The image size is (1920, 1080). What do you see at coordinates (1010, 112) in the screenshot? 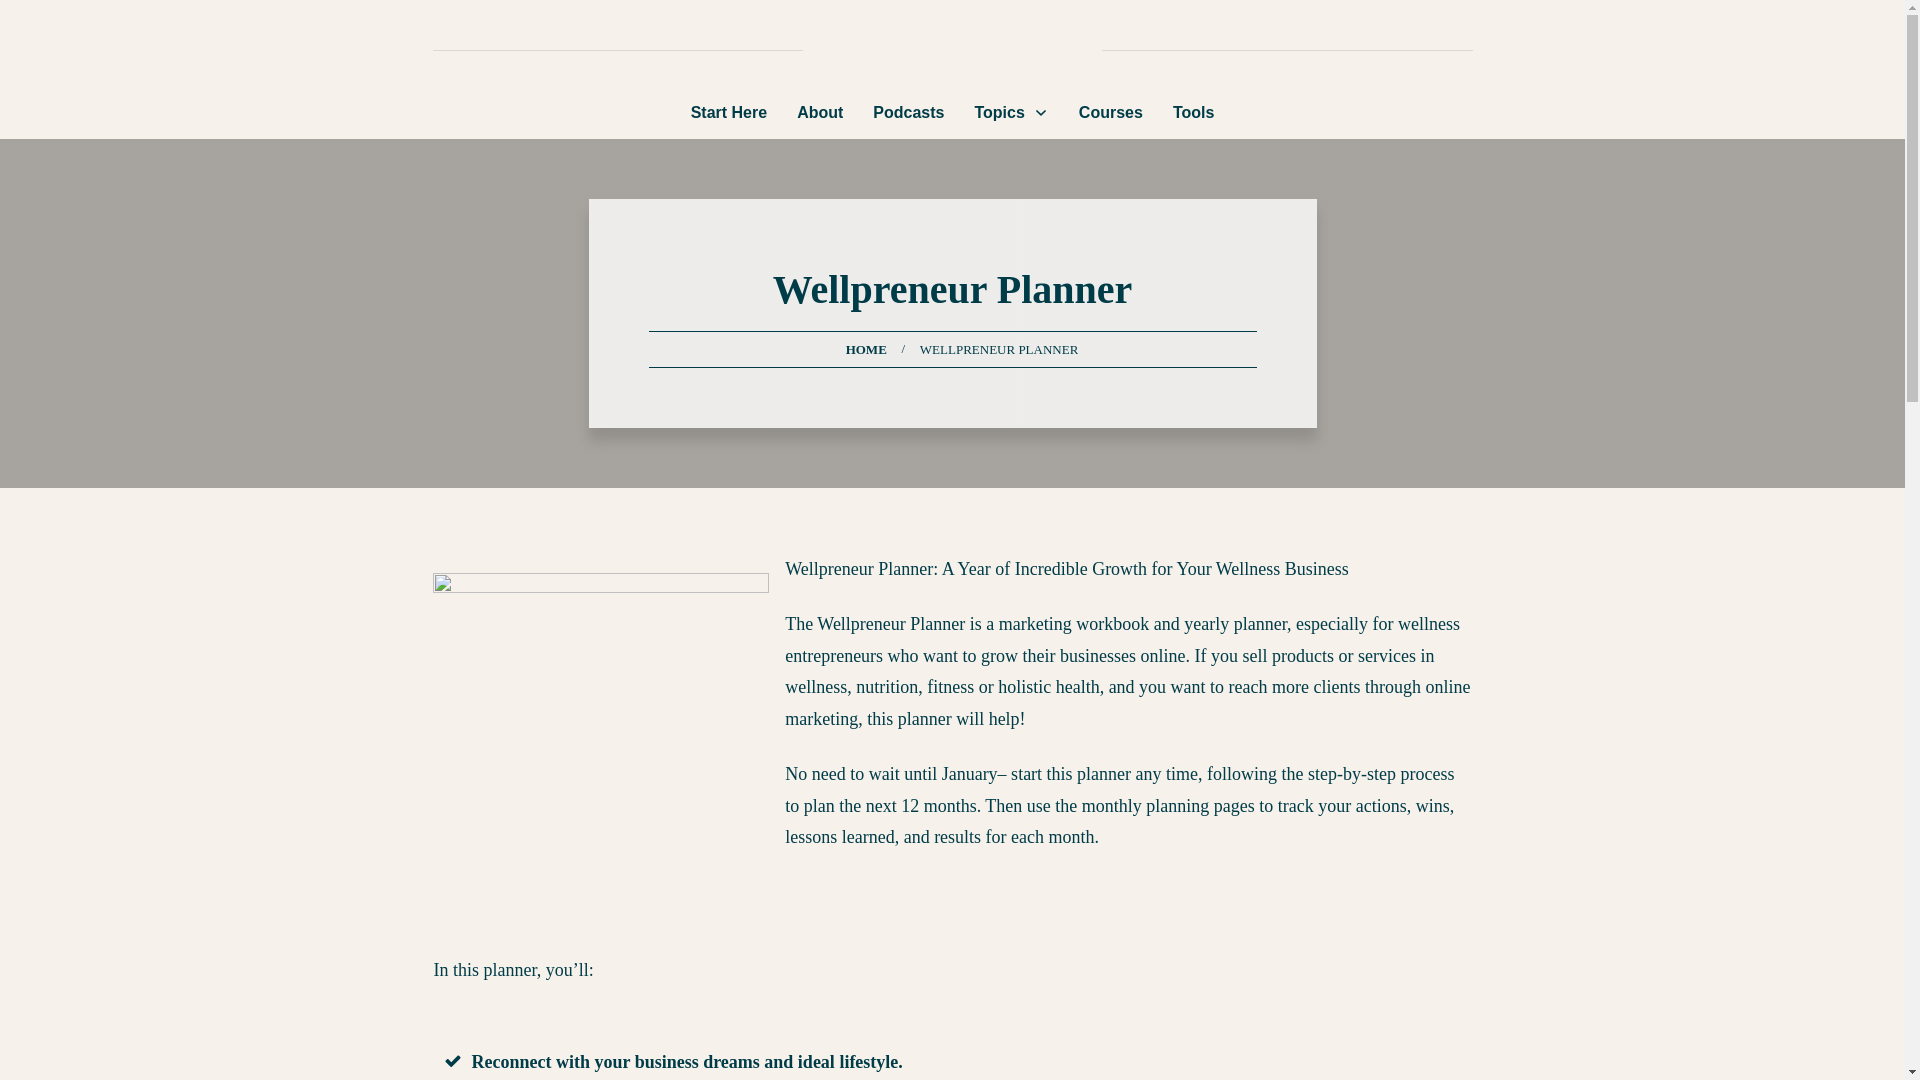
I see `Topics` at bounding box center [1010, 112].